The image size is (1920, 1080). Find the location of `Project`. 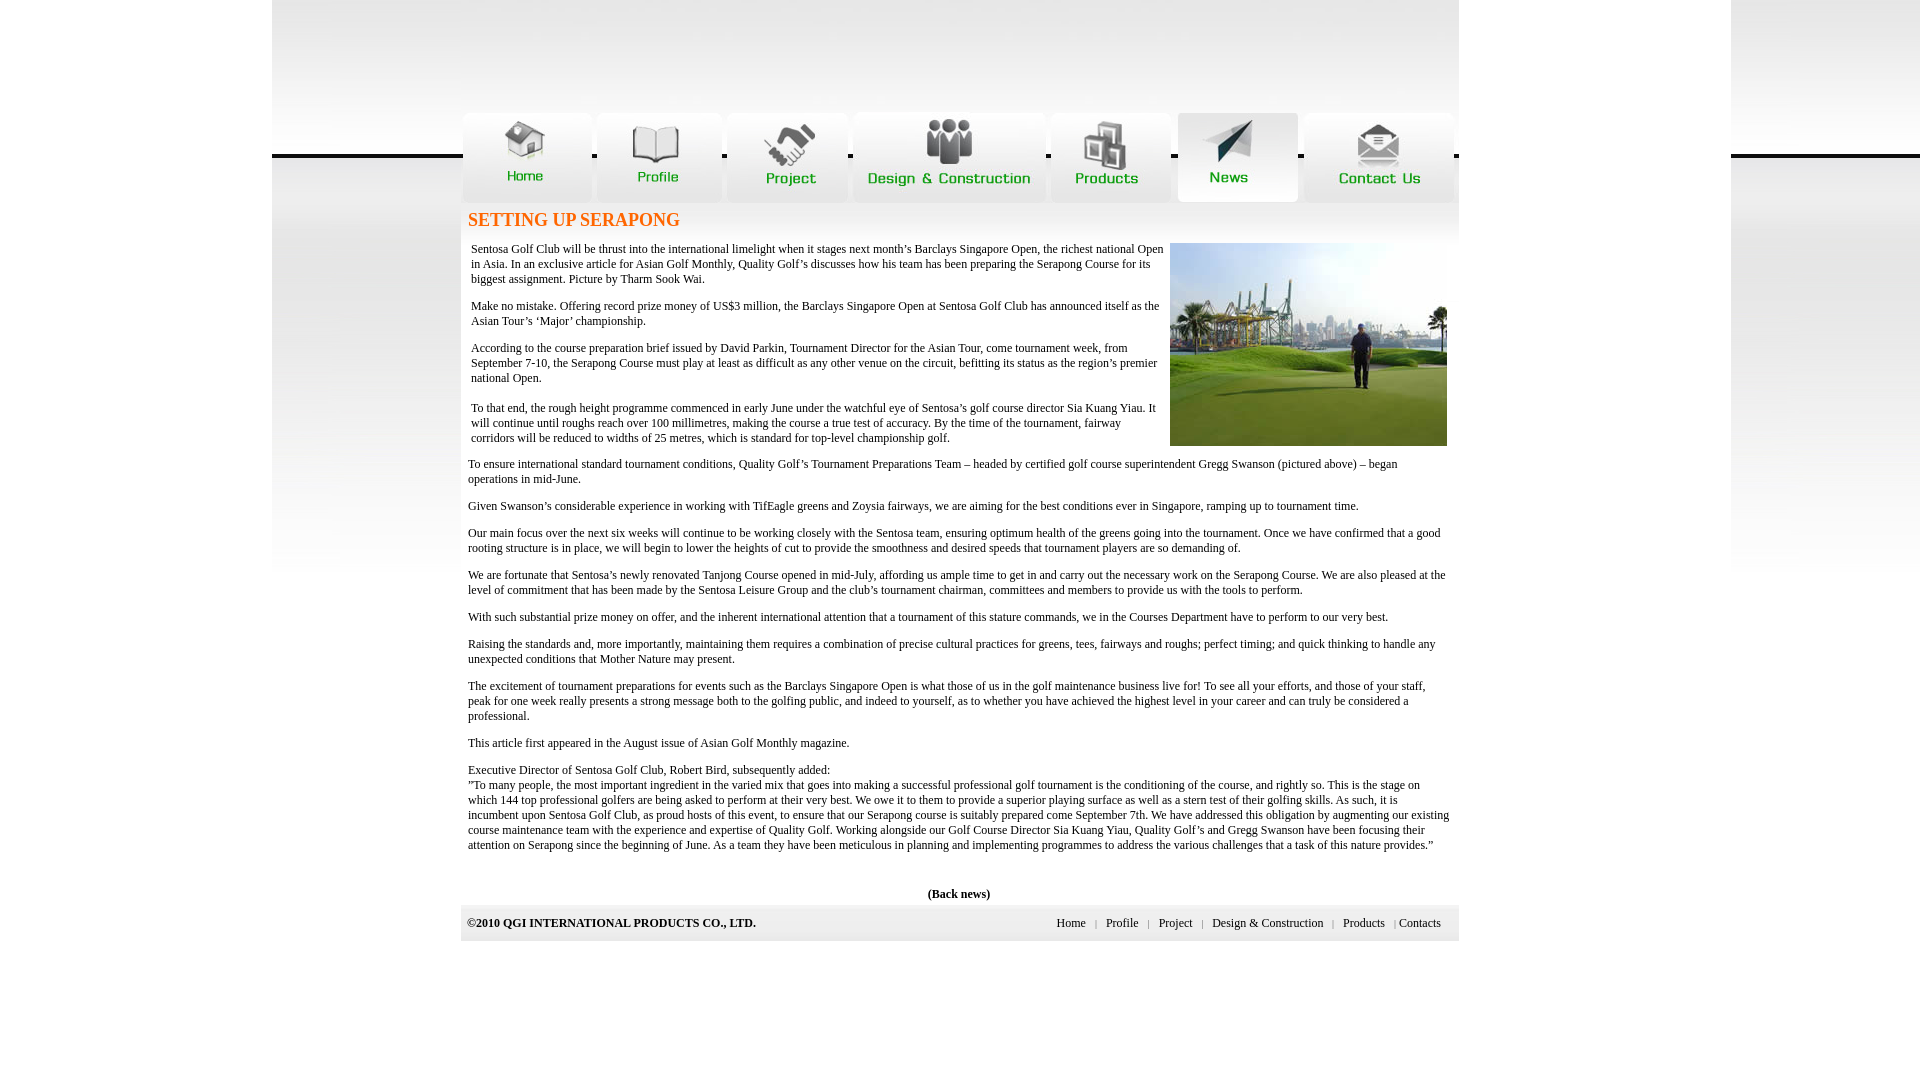

Project is located at coordinates (1176, 922).